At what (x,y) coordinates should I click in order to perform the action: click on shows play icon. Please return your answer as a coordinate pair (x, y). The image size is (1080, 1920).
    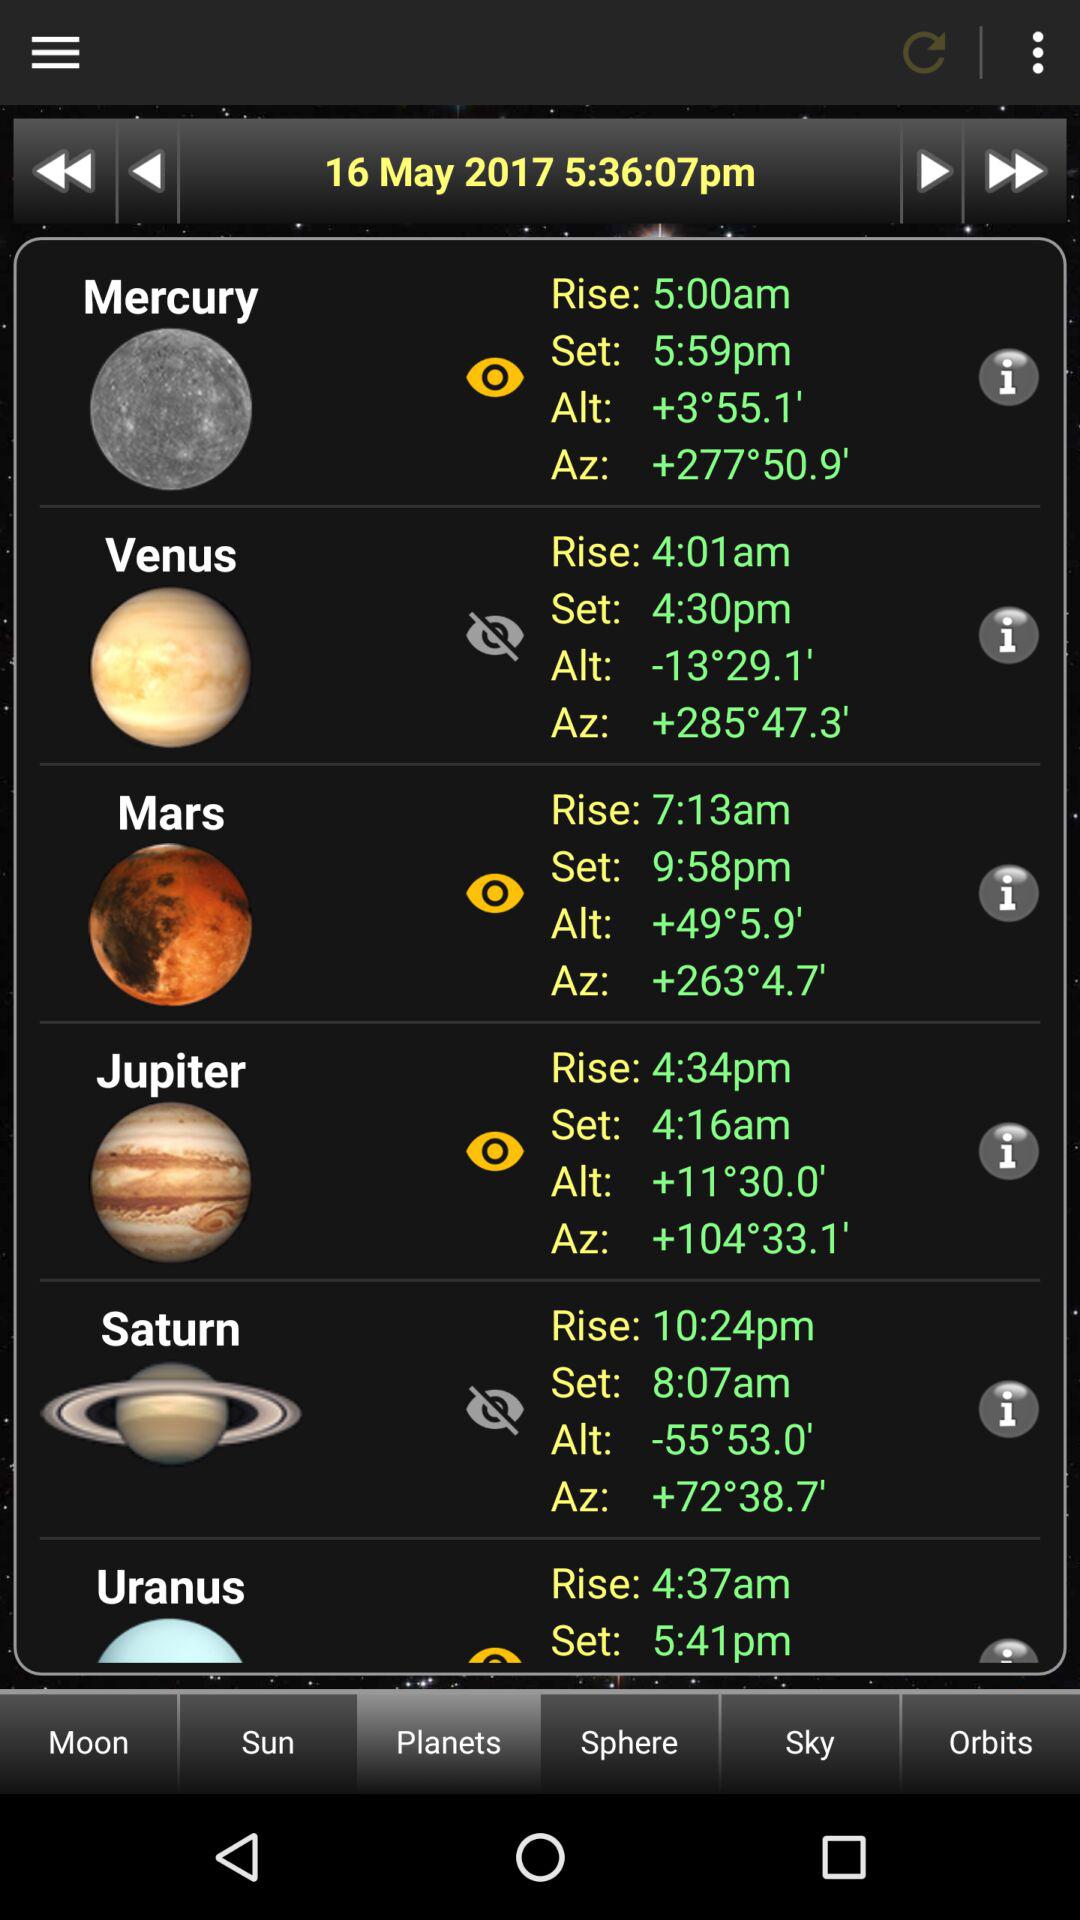
    Looking at the image, I should click on (932, 170).